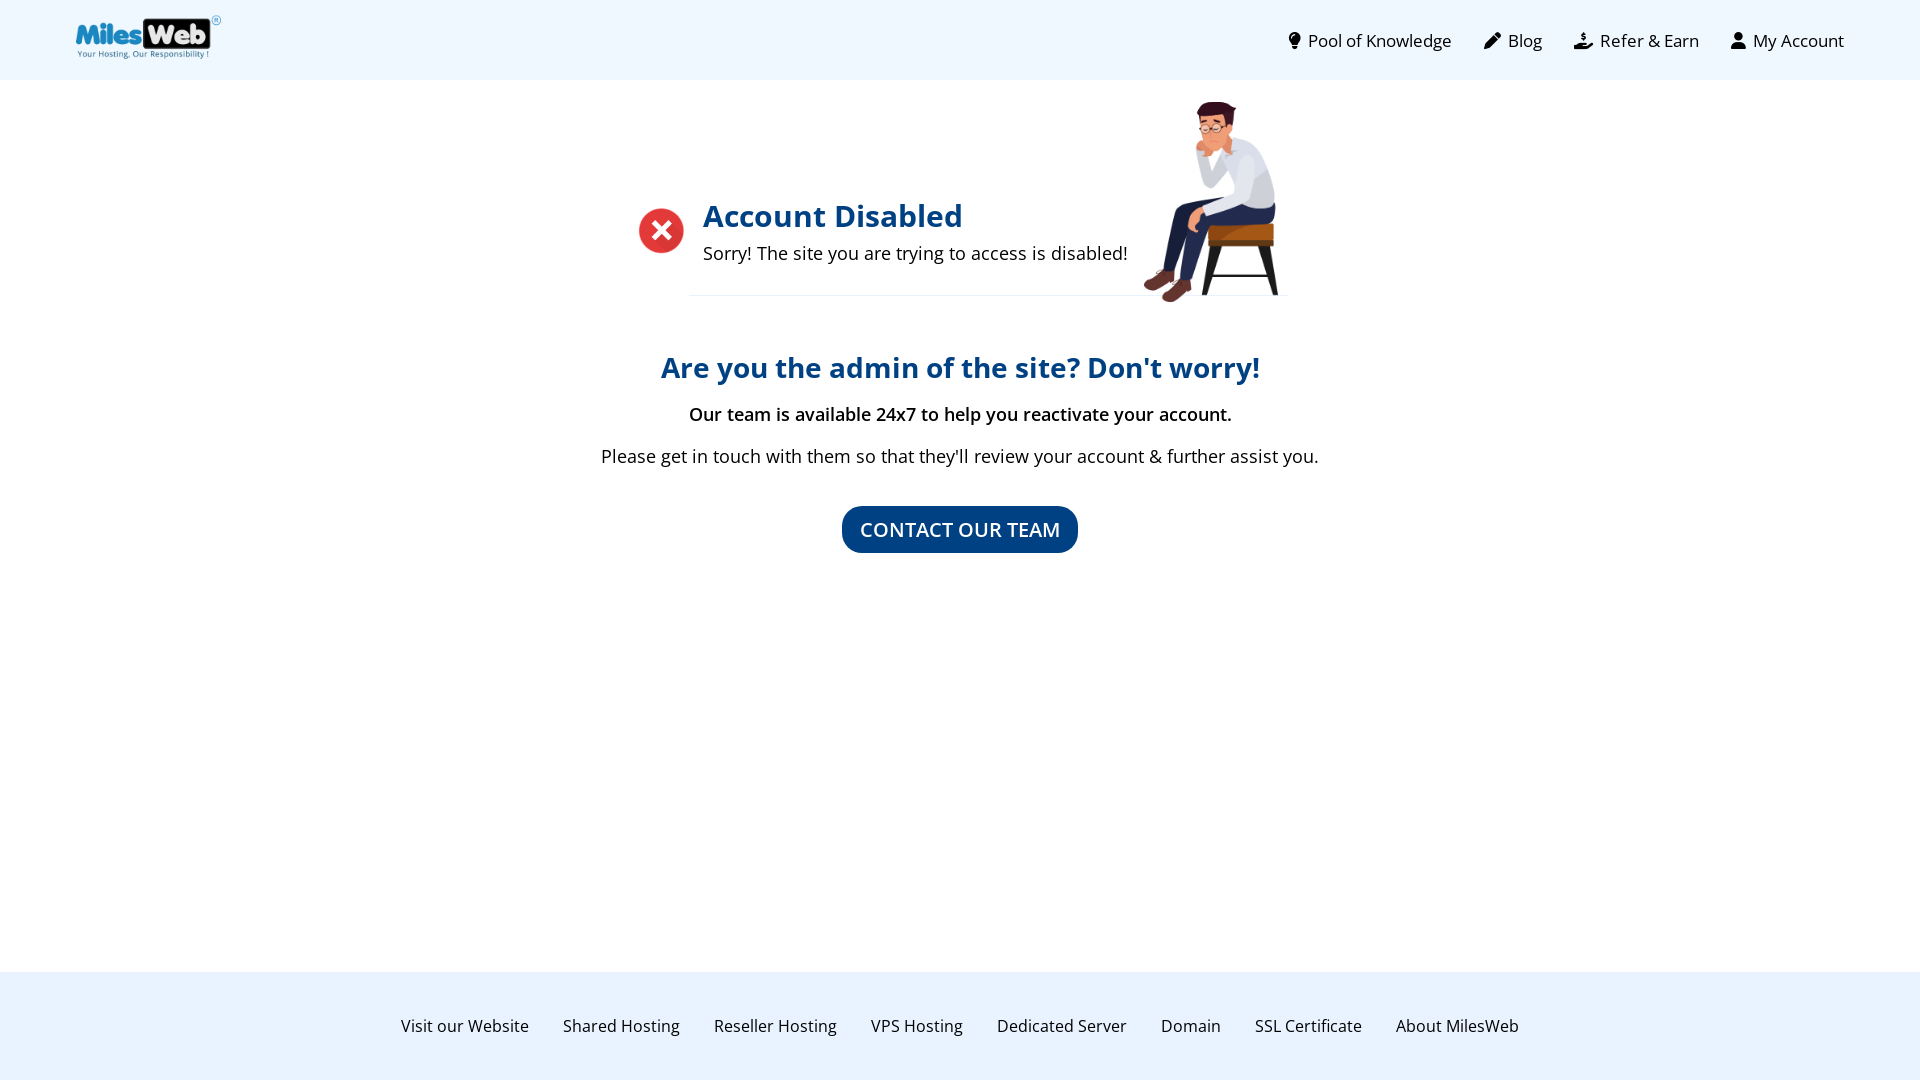 This screenshot has width=1920, height=1080. What do you see at coordinates (776, 1026) in the screenshot?
I see `Reseller Hosting` at bounding box center [776, 1026].